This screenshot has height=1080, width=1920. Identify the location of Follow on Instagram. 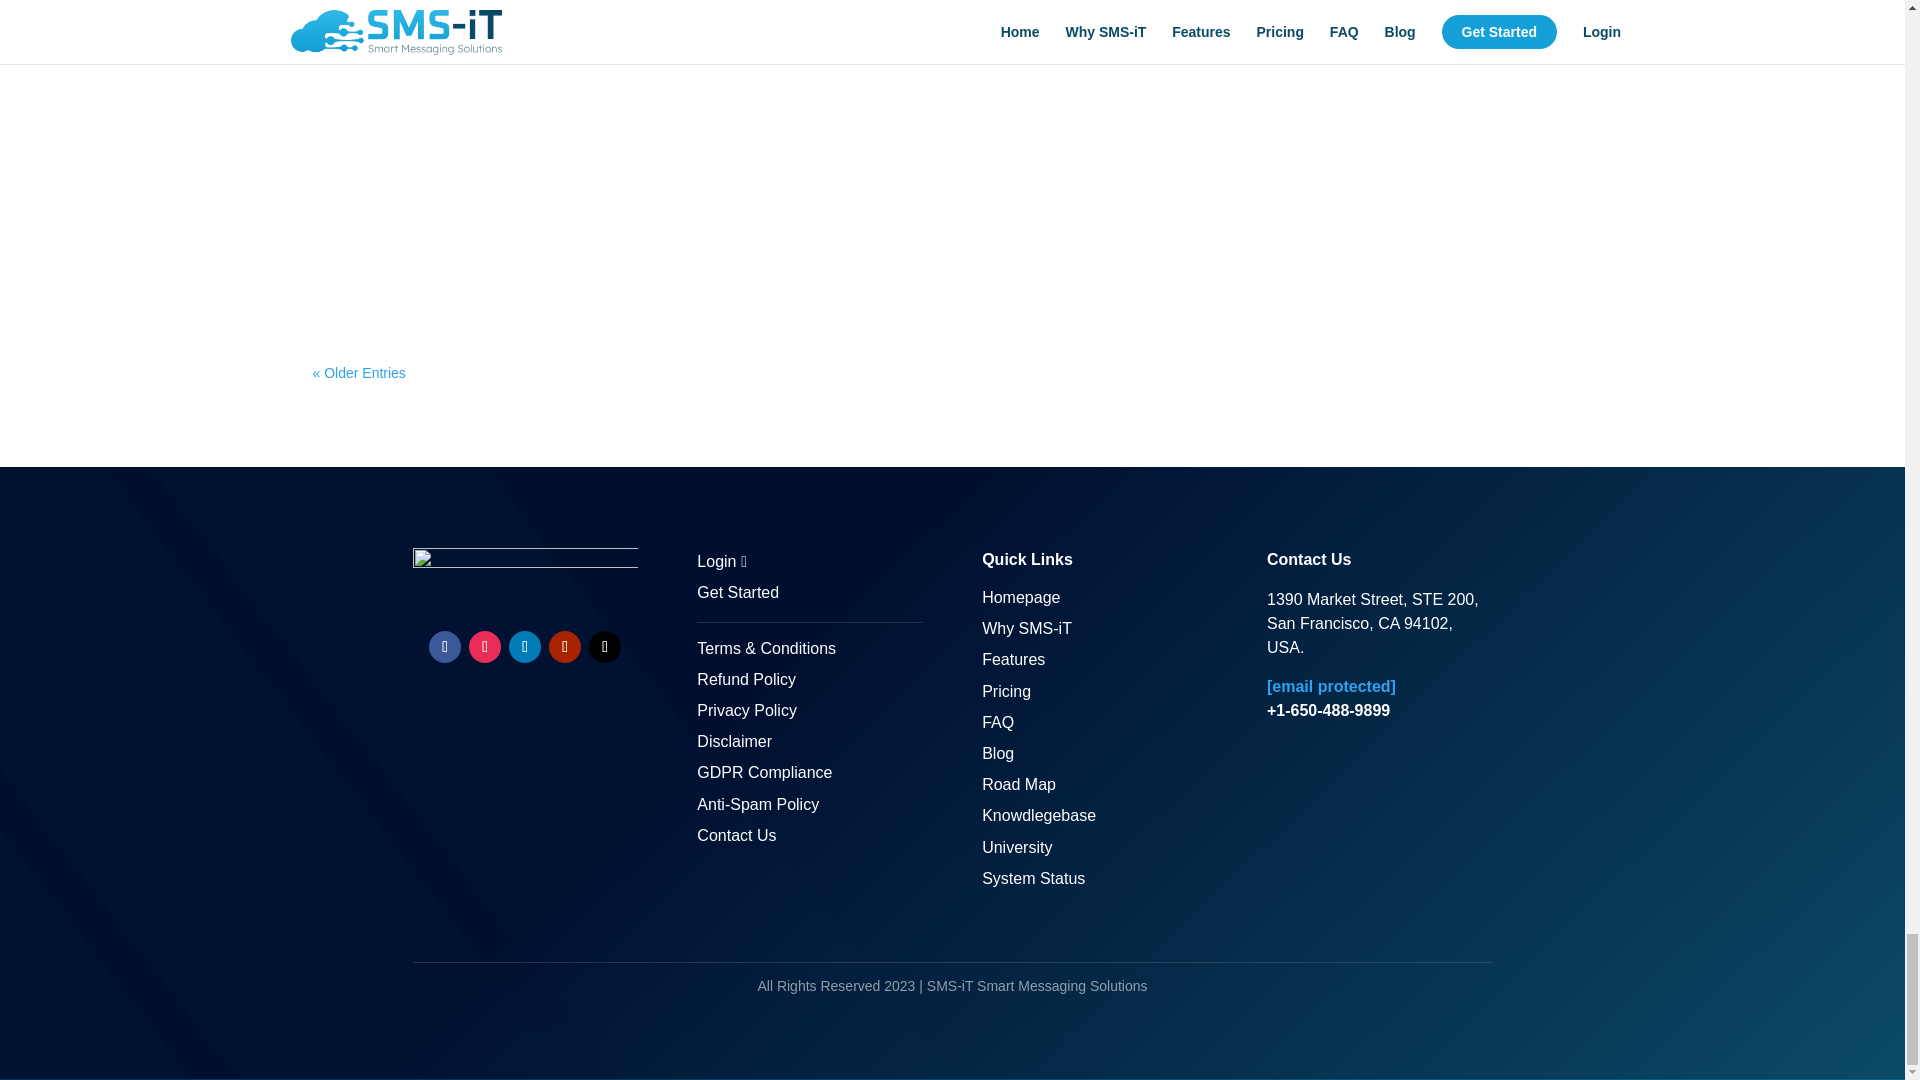
(484, 646).